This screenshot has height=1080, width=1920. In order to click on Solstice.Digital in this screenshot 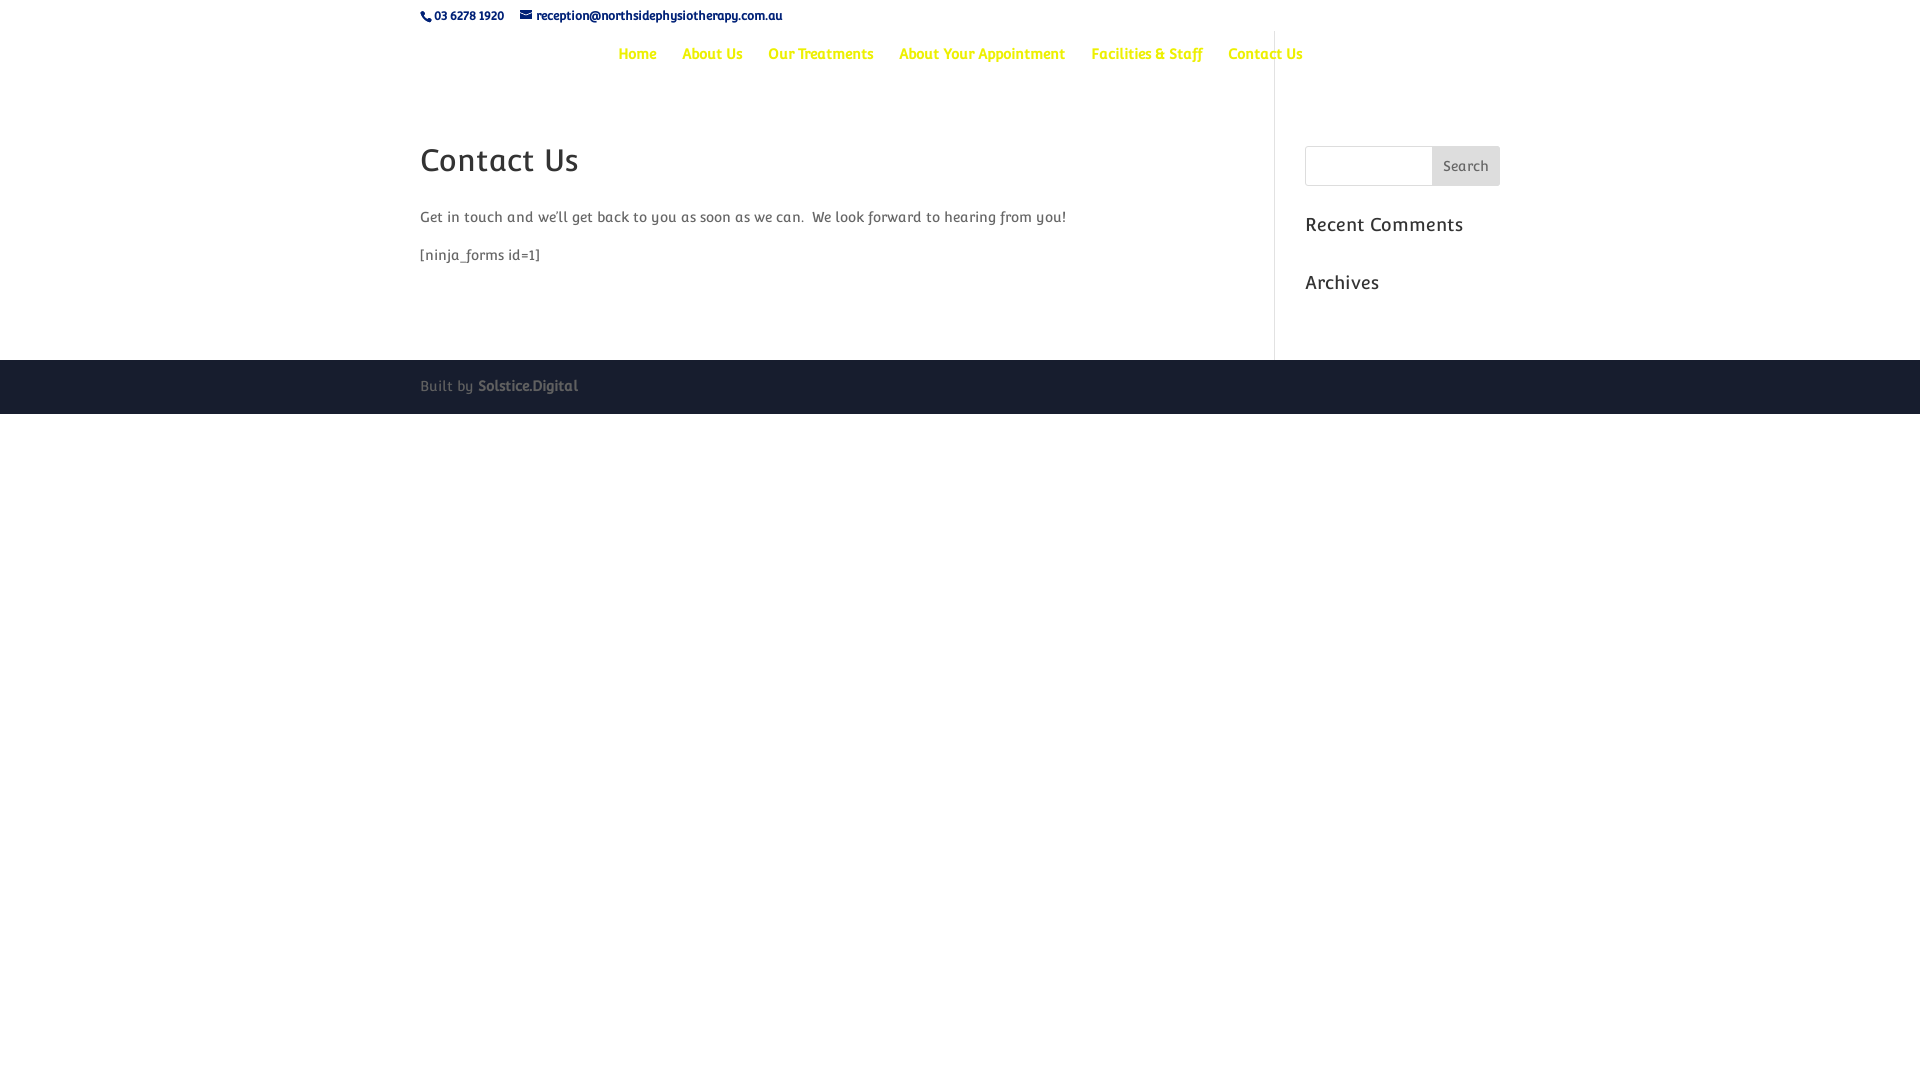, I will do `click(528, 386)`.